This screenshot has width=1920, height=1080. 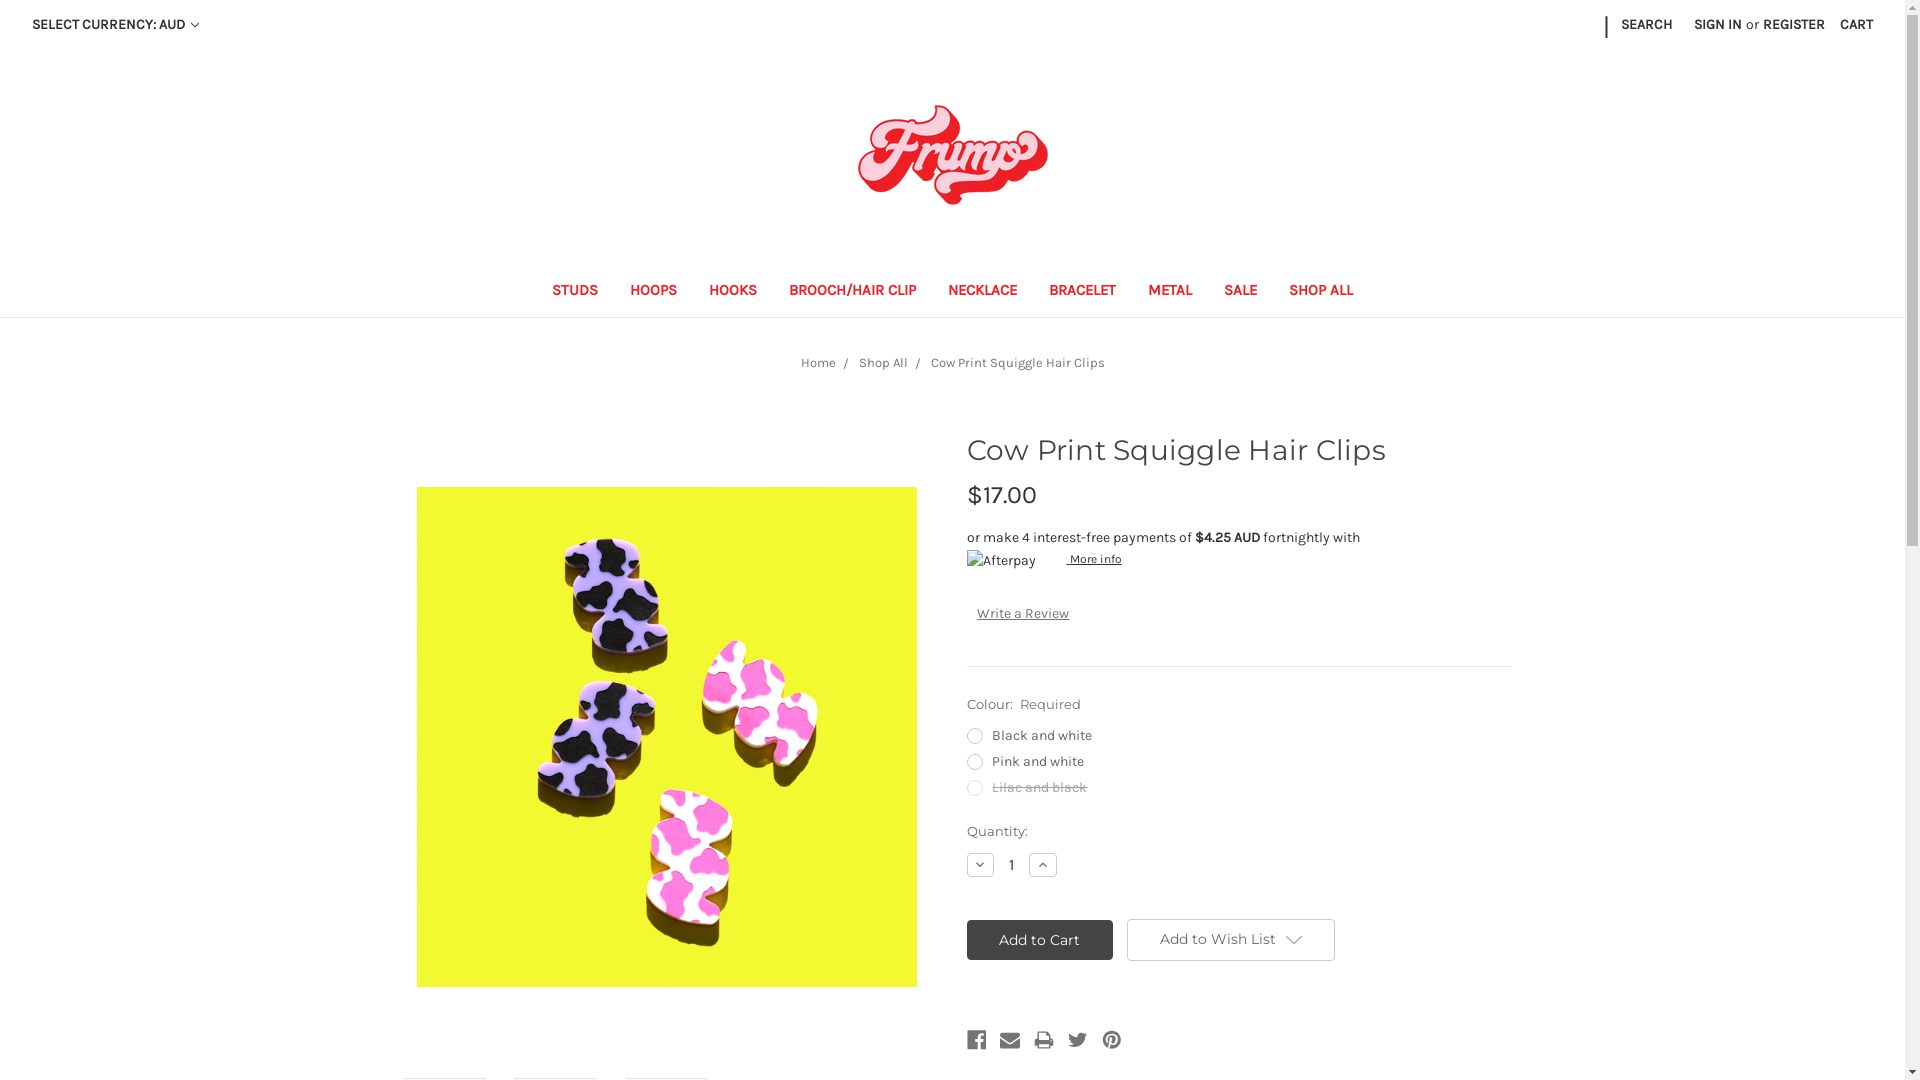 What do you see at coordinates (733, 292) in the screenshot?
I see `HOOKS` at bounding box center [733, 292].